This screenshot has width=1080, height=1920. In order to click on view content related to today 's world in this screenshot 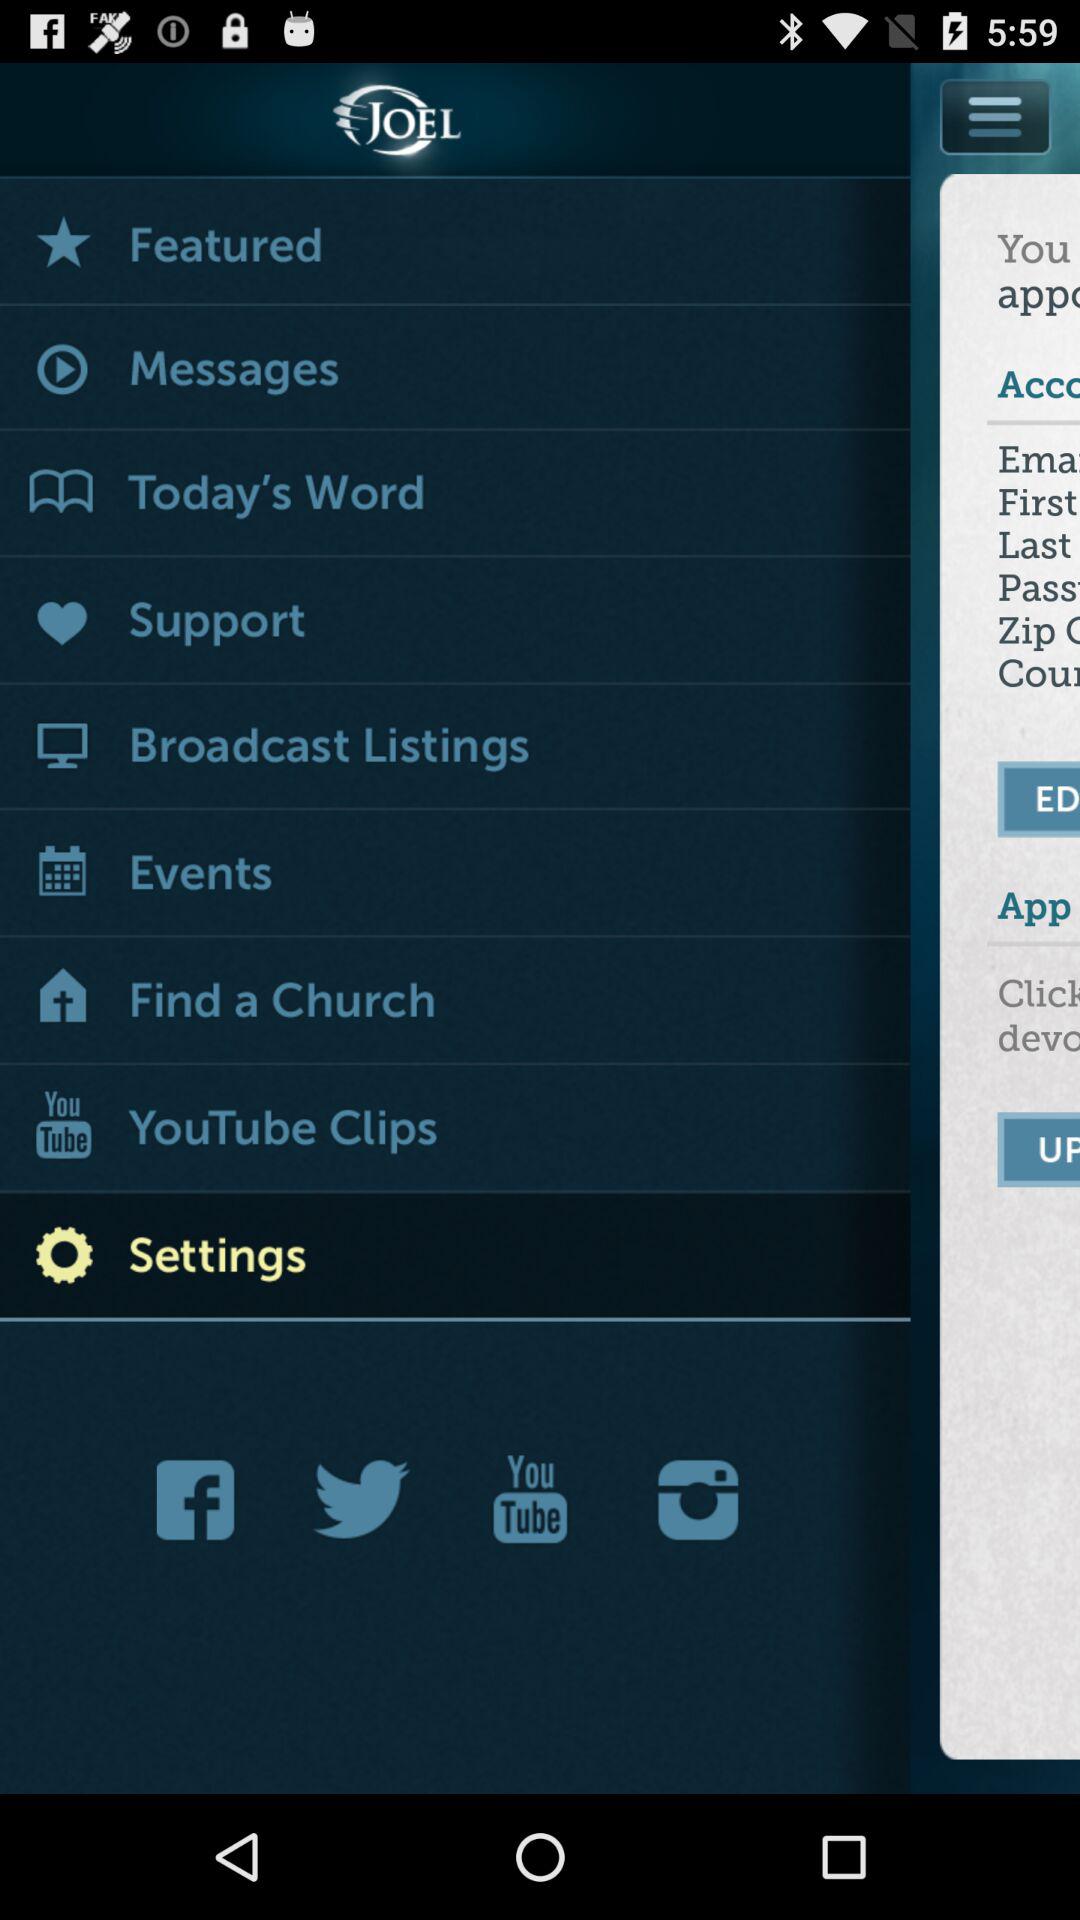, I will do `click(456, 494)`.